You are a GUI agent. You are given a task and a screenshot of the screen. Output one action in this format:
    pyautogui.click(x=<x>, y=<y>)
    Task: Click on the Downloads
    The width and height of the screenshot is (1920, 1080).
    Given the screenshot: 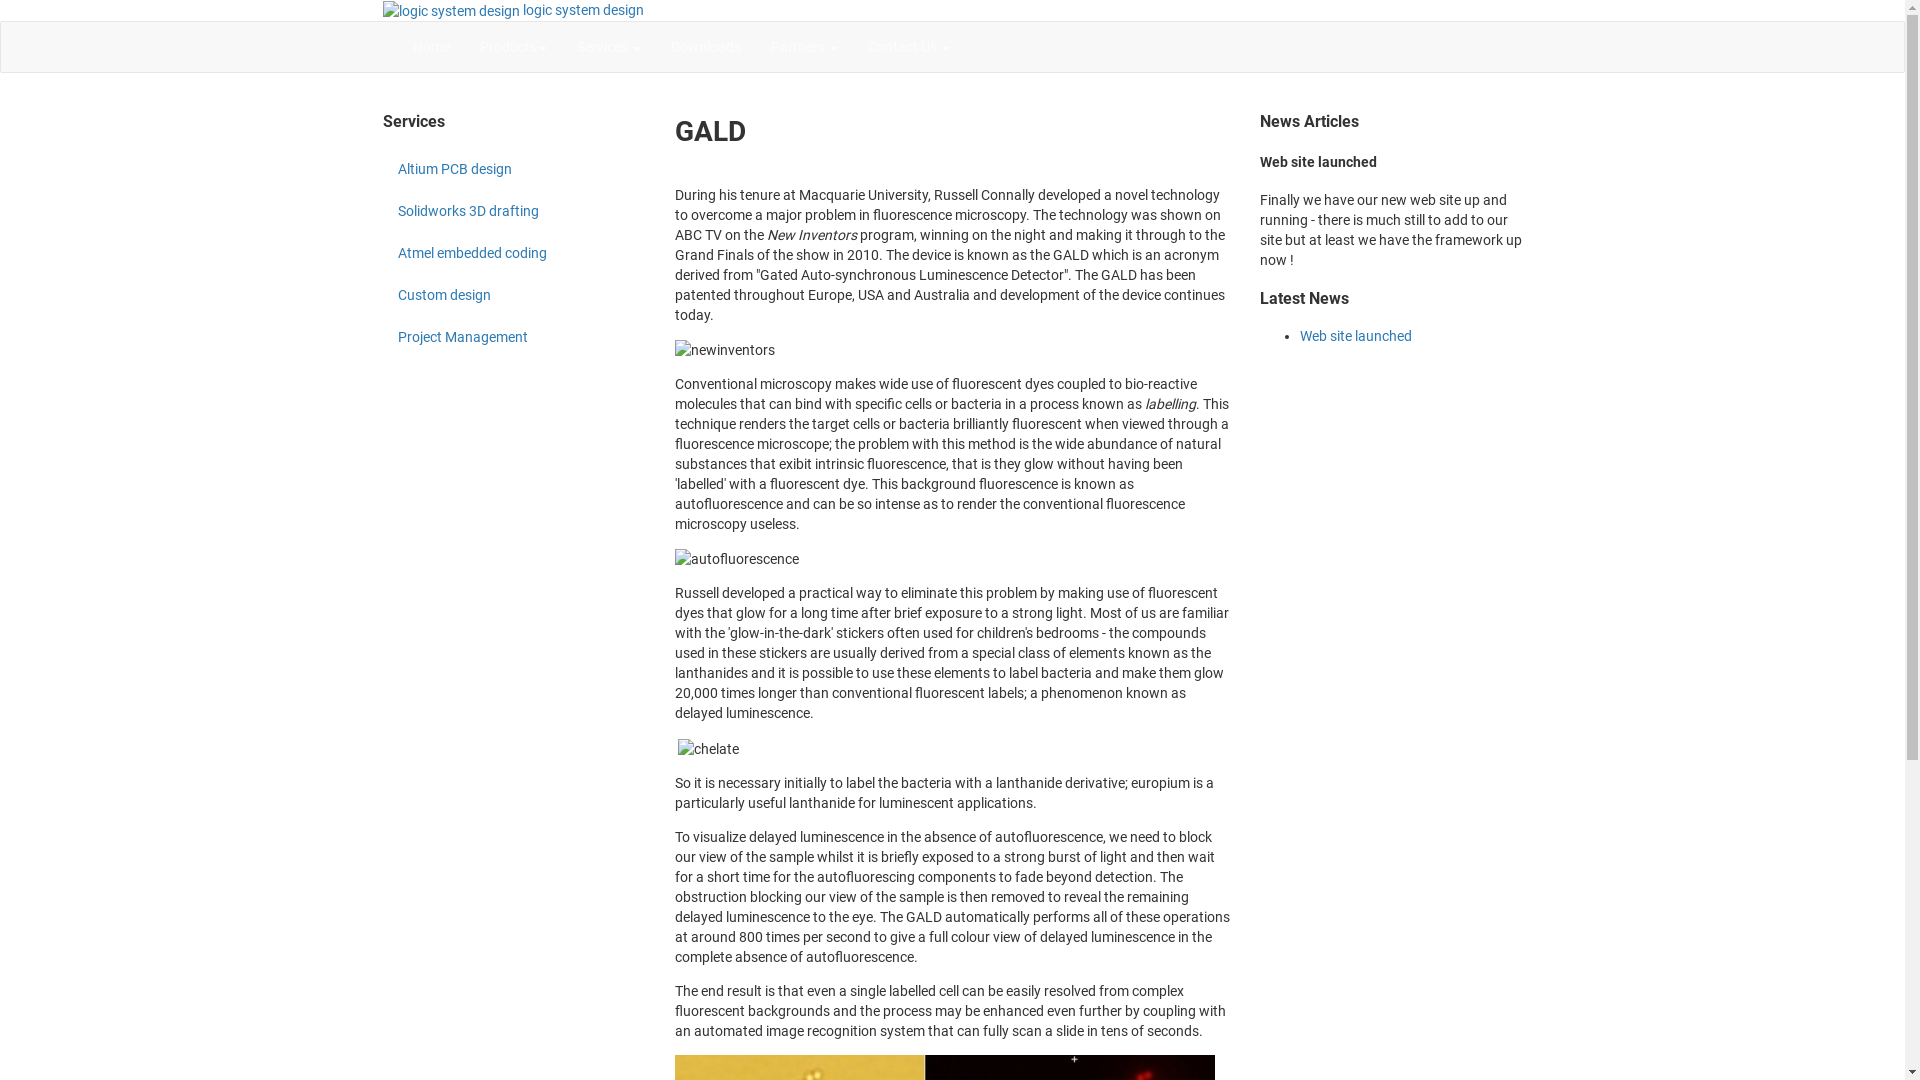 What is the action you would take?
    pyautogui.click(x=706, y=47)
    